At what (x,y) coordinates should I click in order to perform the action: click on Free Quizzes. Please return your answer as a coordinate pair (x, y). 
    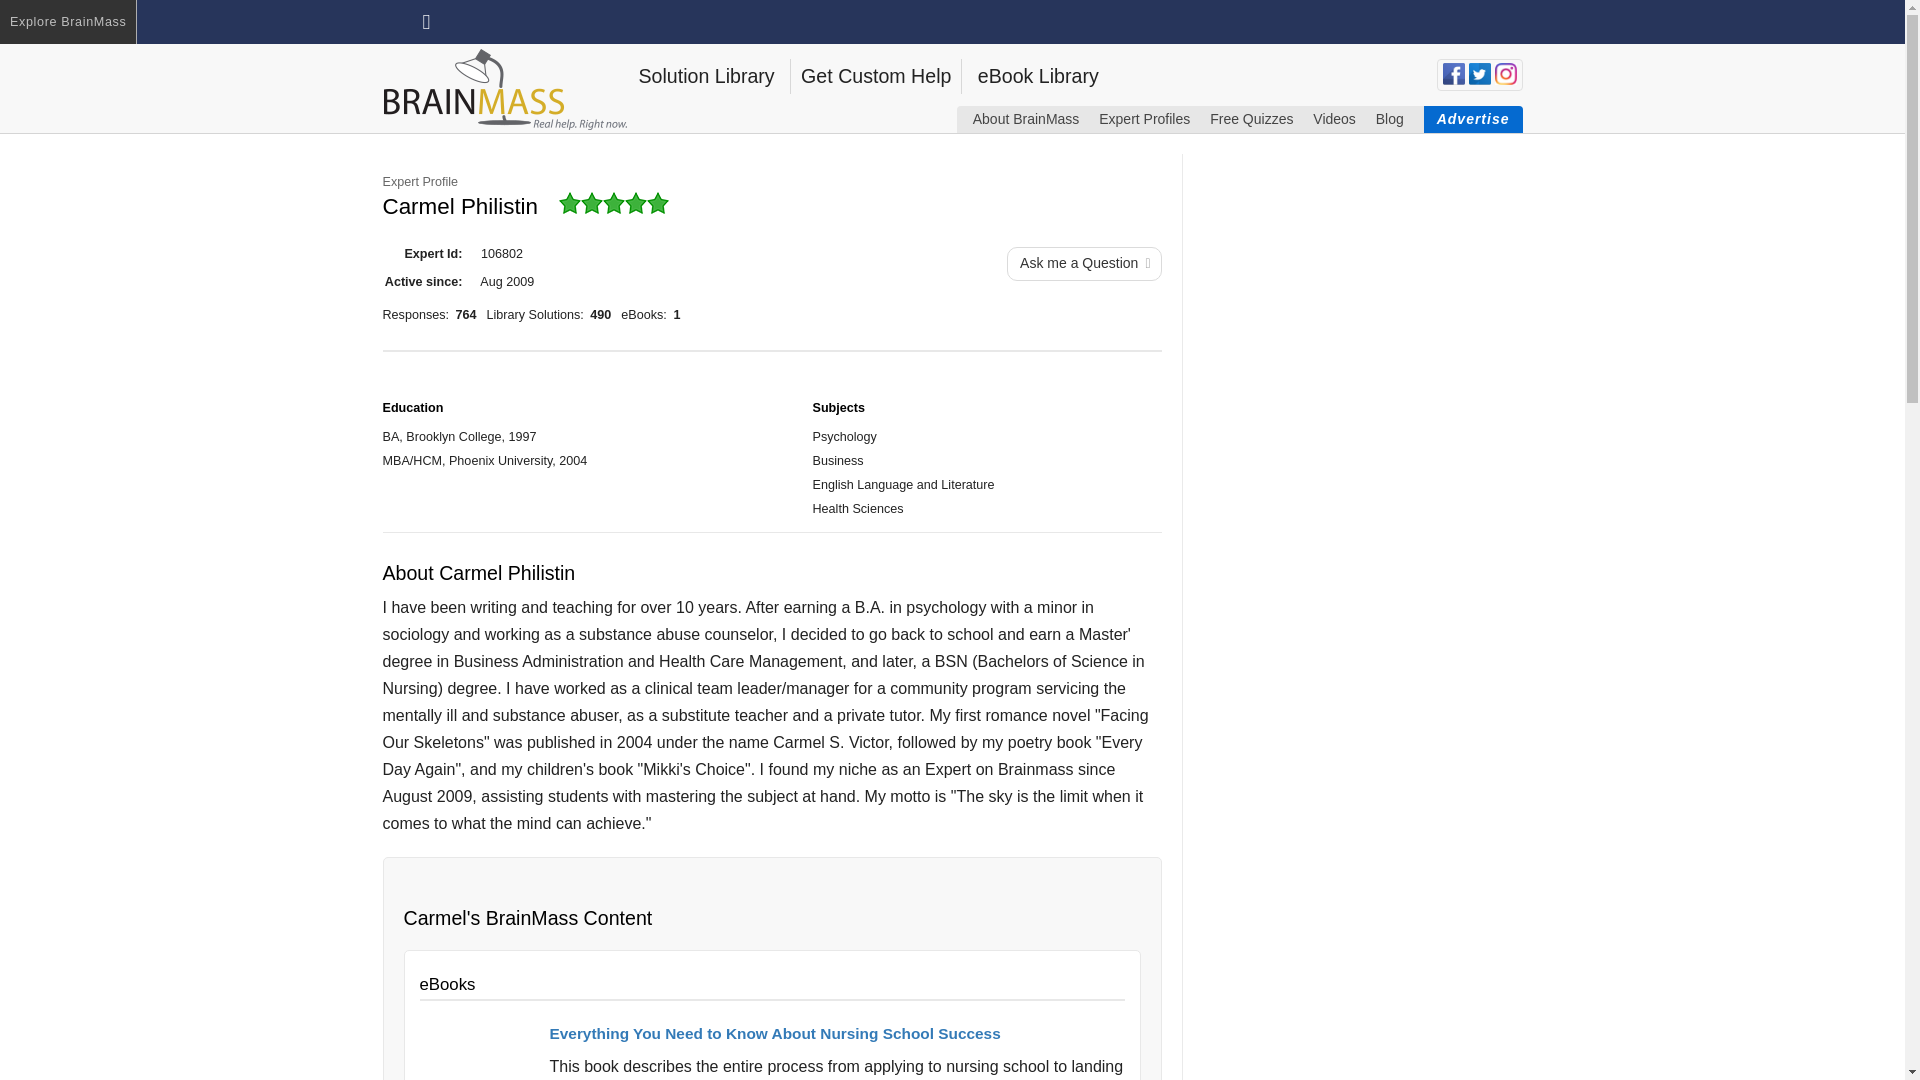
    Looking at the image, I should click on (1250, 118).